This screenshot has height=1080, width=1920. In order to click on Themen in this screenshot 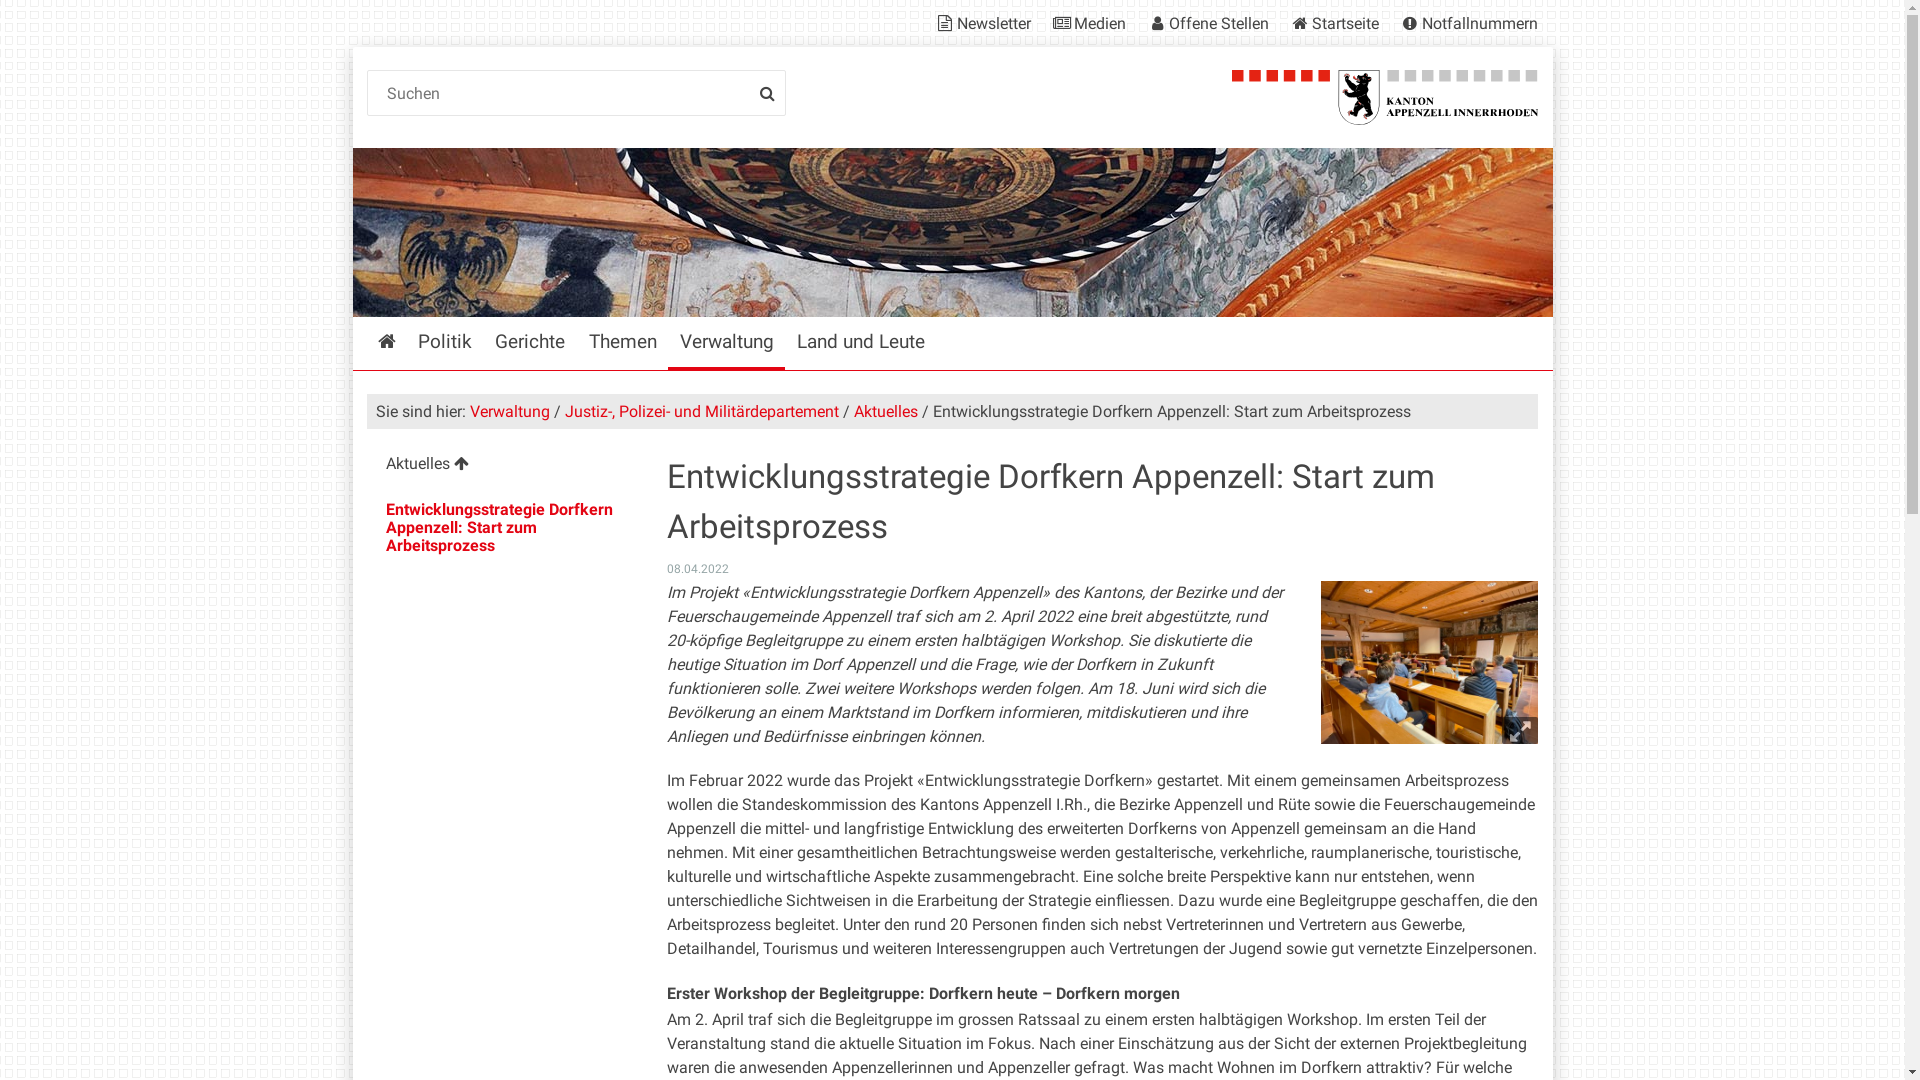, I will do `click(622, 344)`.